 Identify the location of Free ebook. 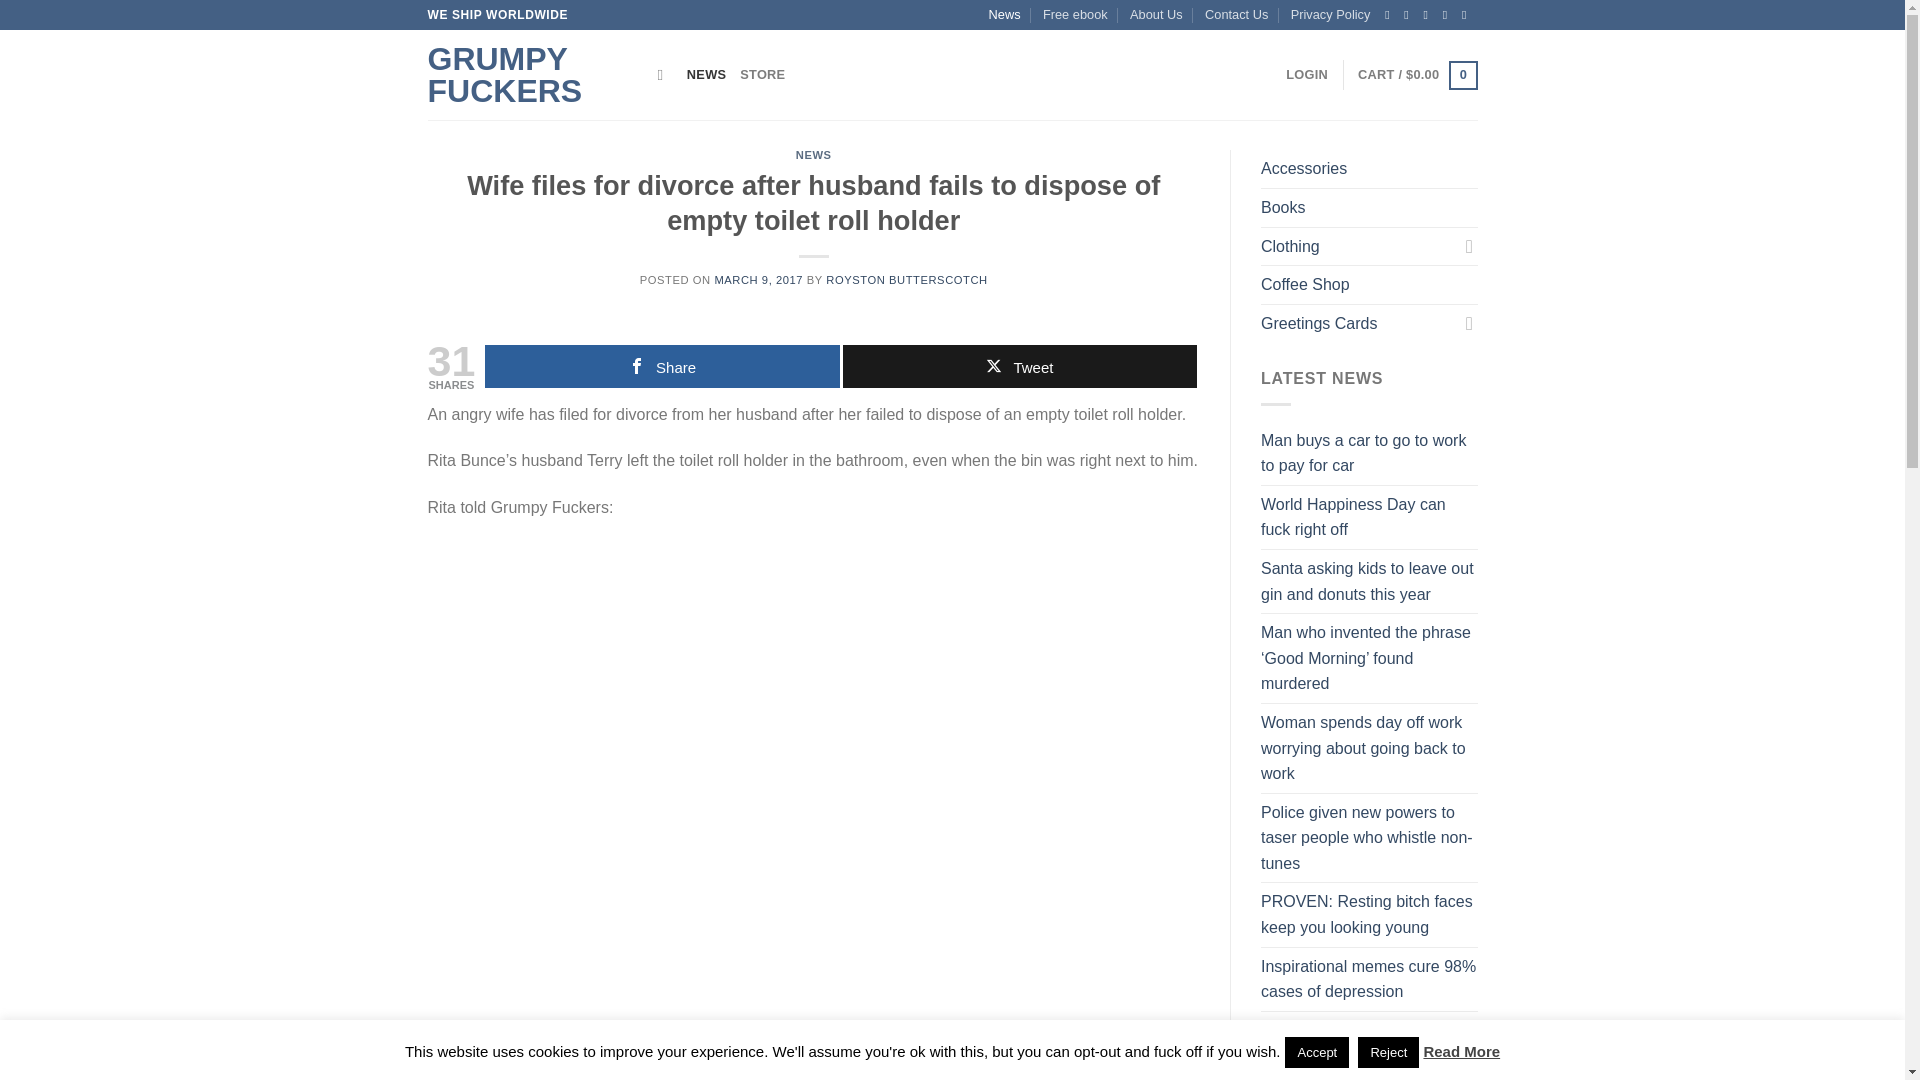
(1074, 15).